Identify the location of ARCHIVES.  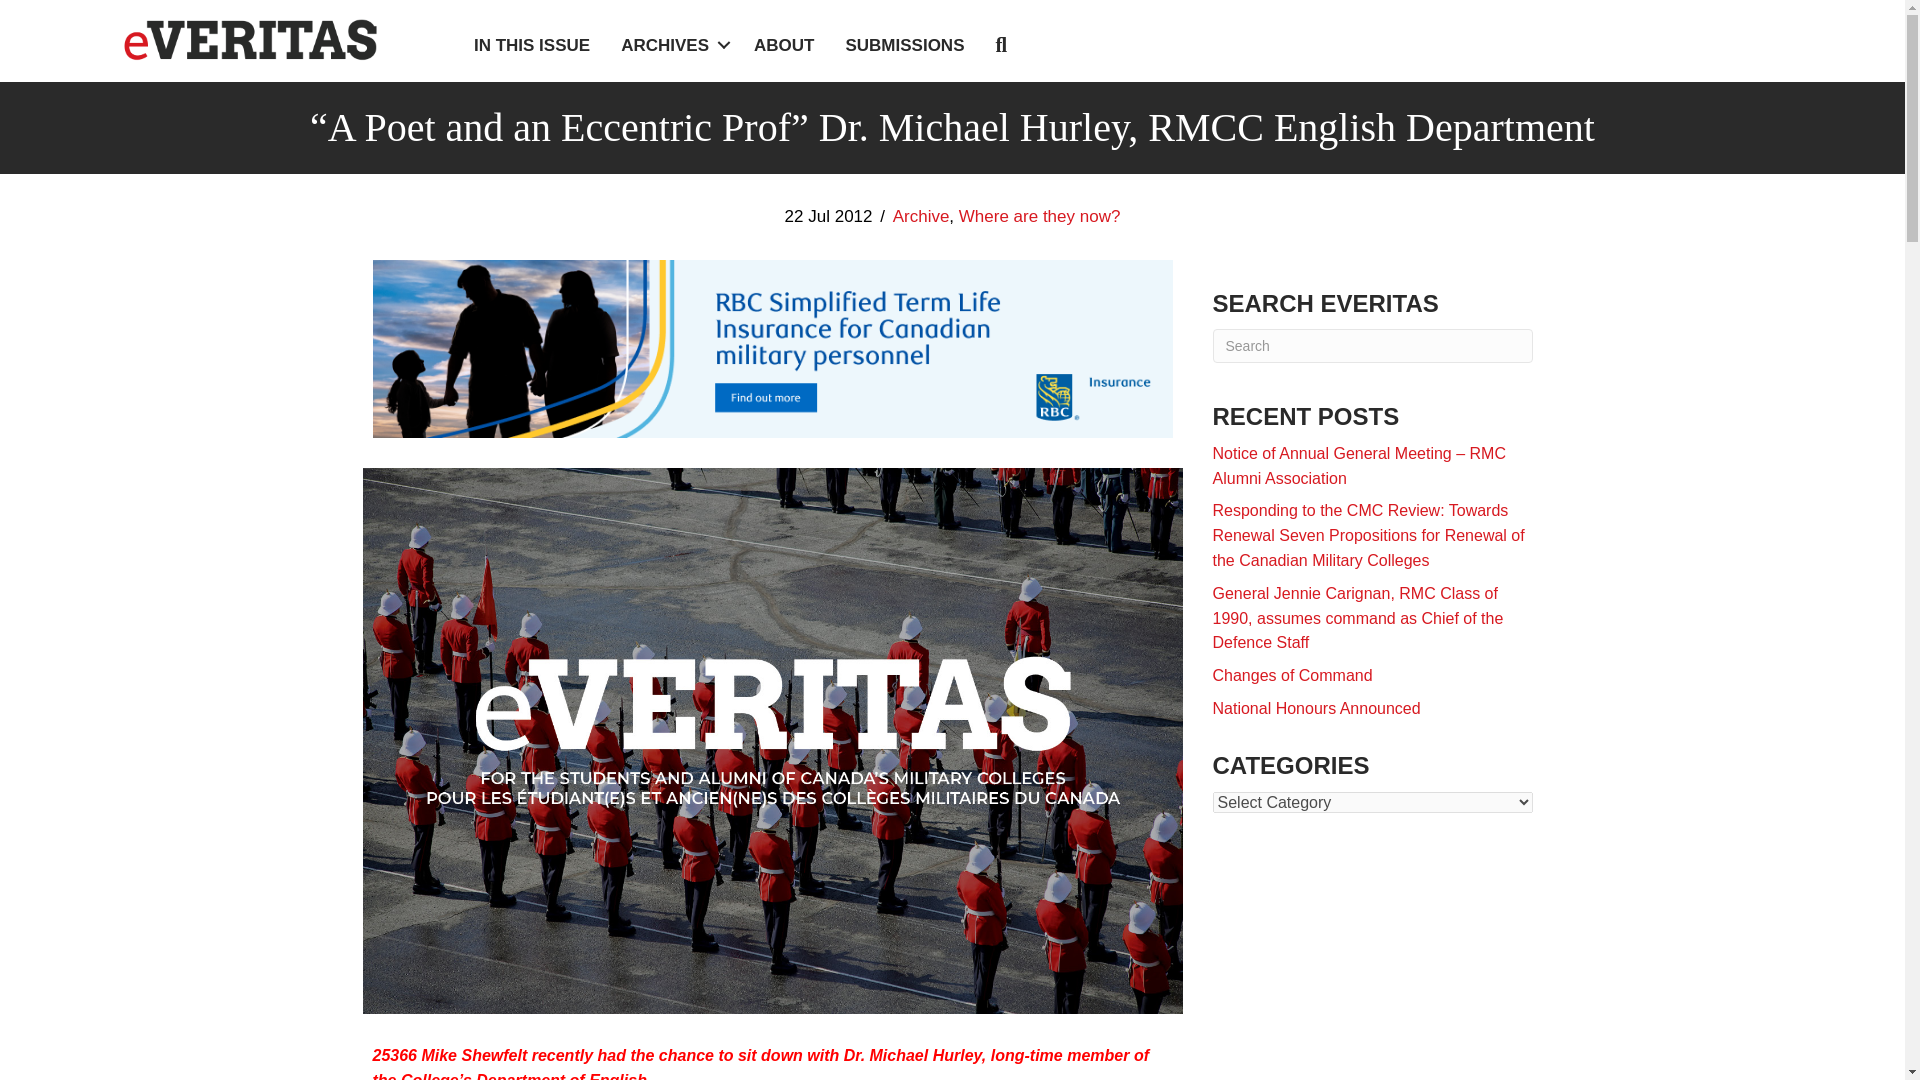
(672, 45).